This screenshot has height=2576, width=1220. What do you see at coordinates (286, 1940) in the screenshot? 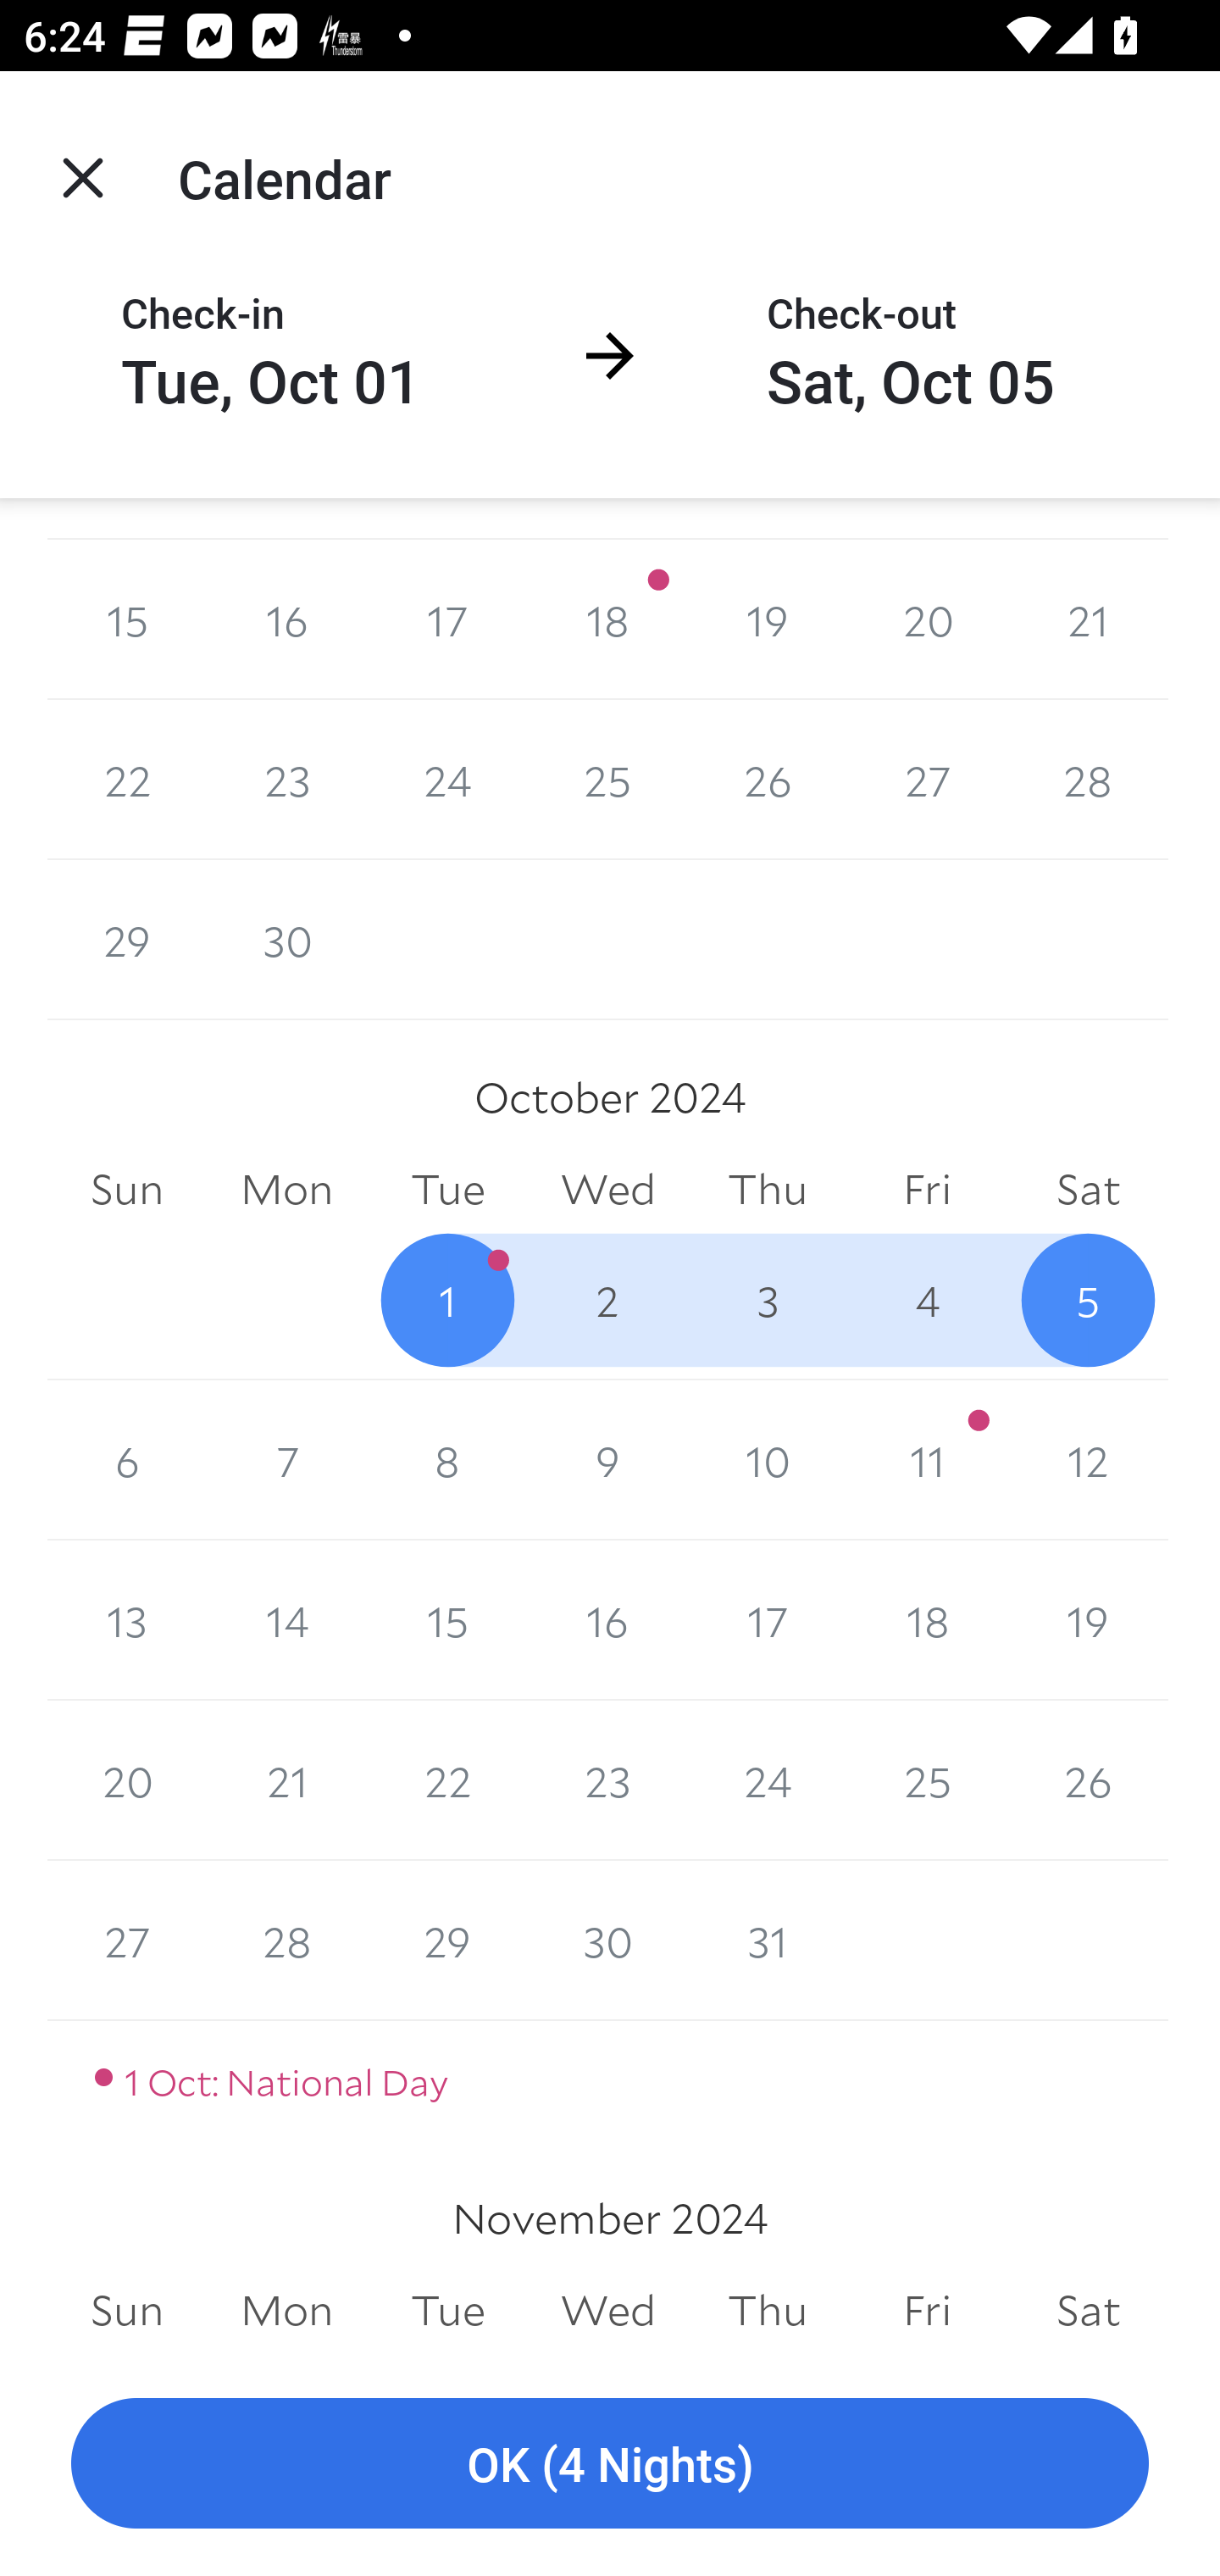
I see `28 28 October 2024` at bounding box center [286, 1940].